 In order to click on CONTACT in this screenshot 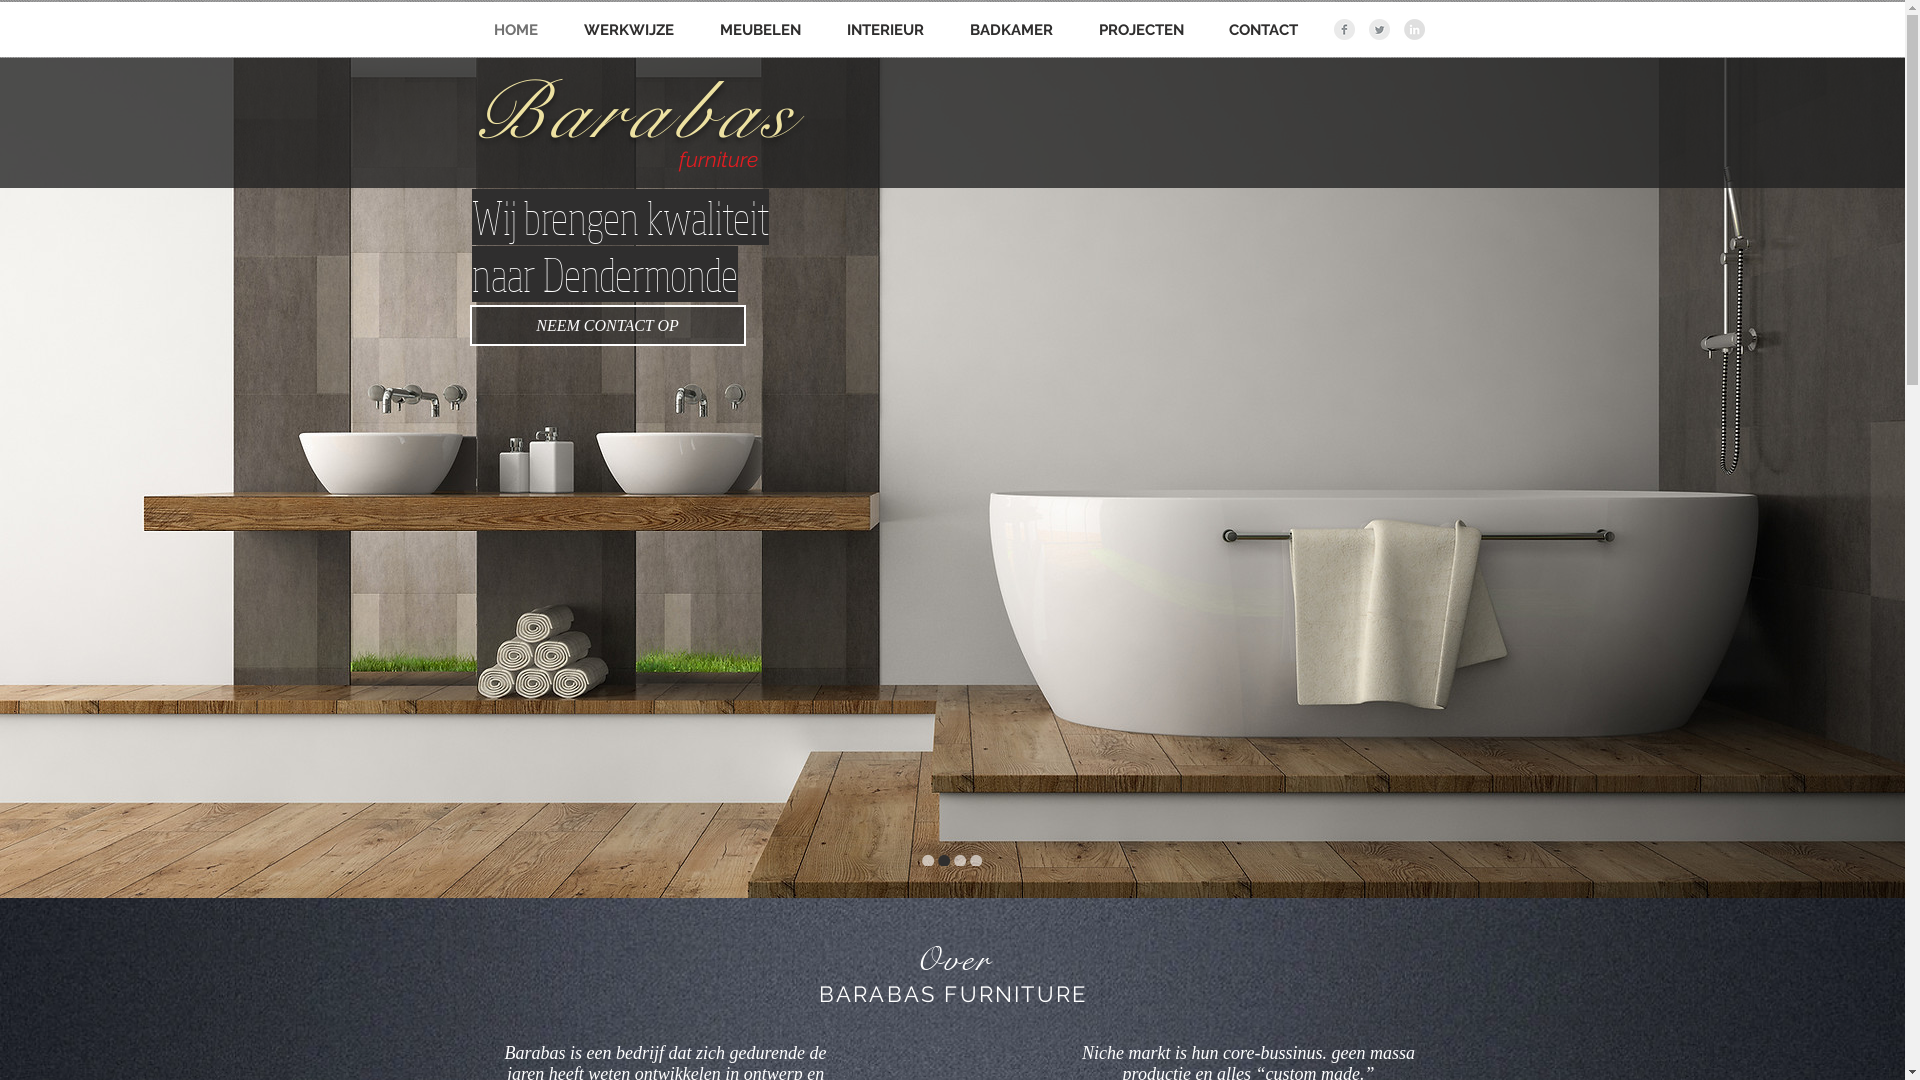, I will do `click(1263, 30)`.